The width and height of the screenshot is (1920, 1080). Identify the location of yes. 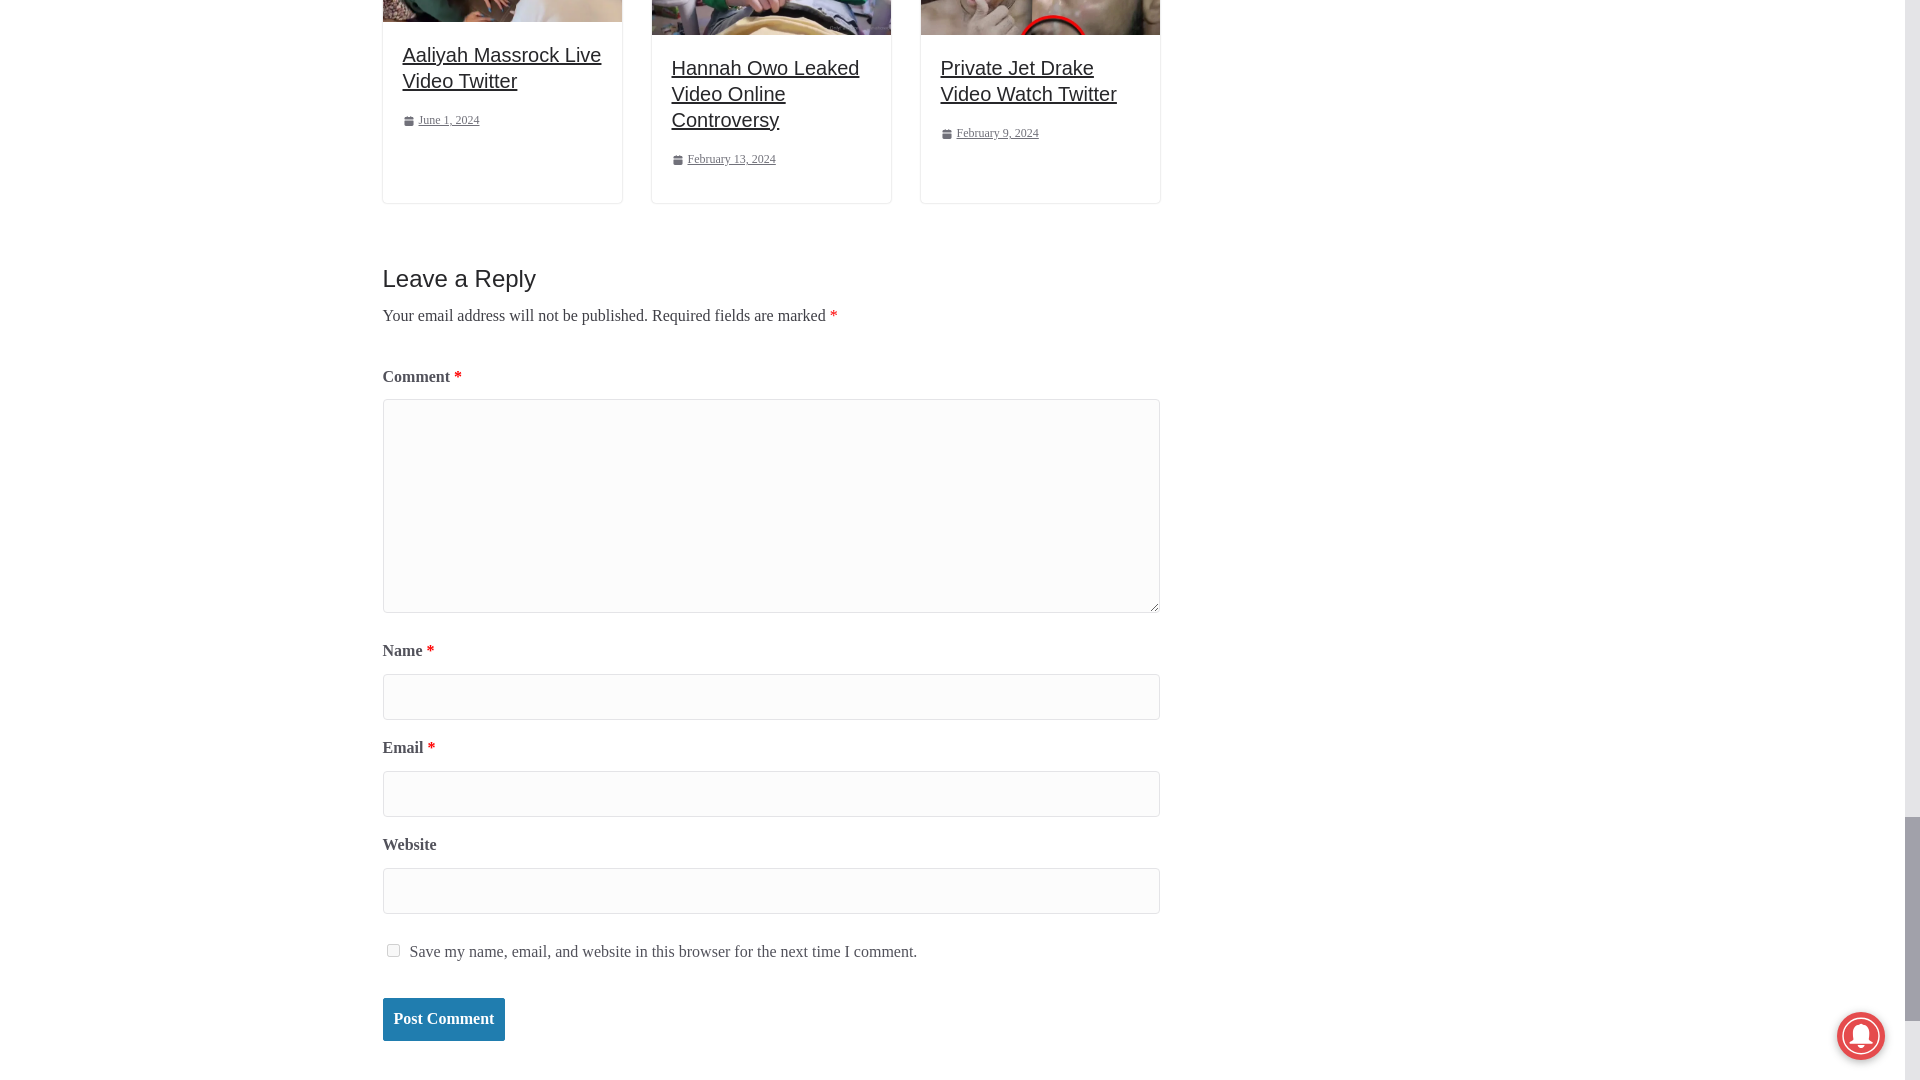
(392, 950).